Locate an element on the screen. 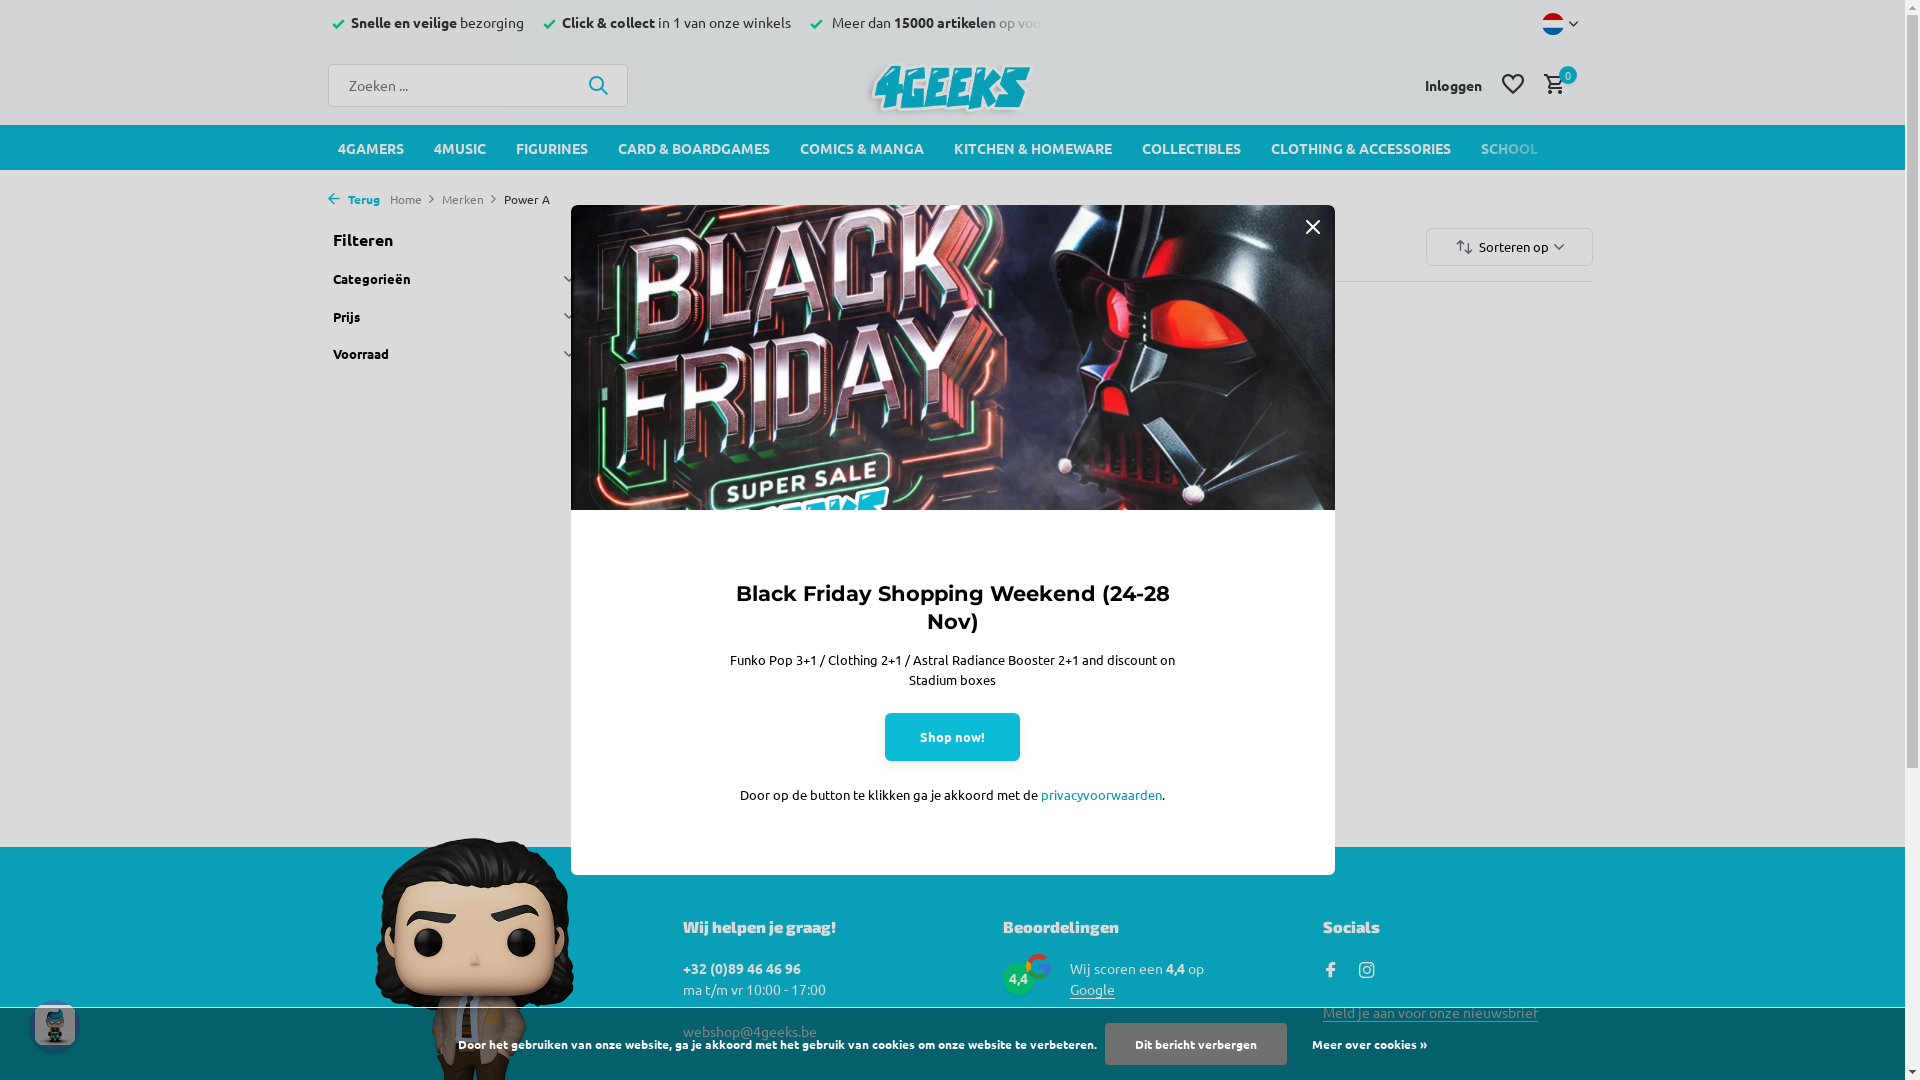  Meld je aan voor onze nieuwsbrief is located at coordinates (1430, 1012).